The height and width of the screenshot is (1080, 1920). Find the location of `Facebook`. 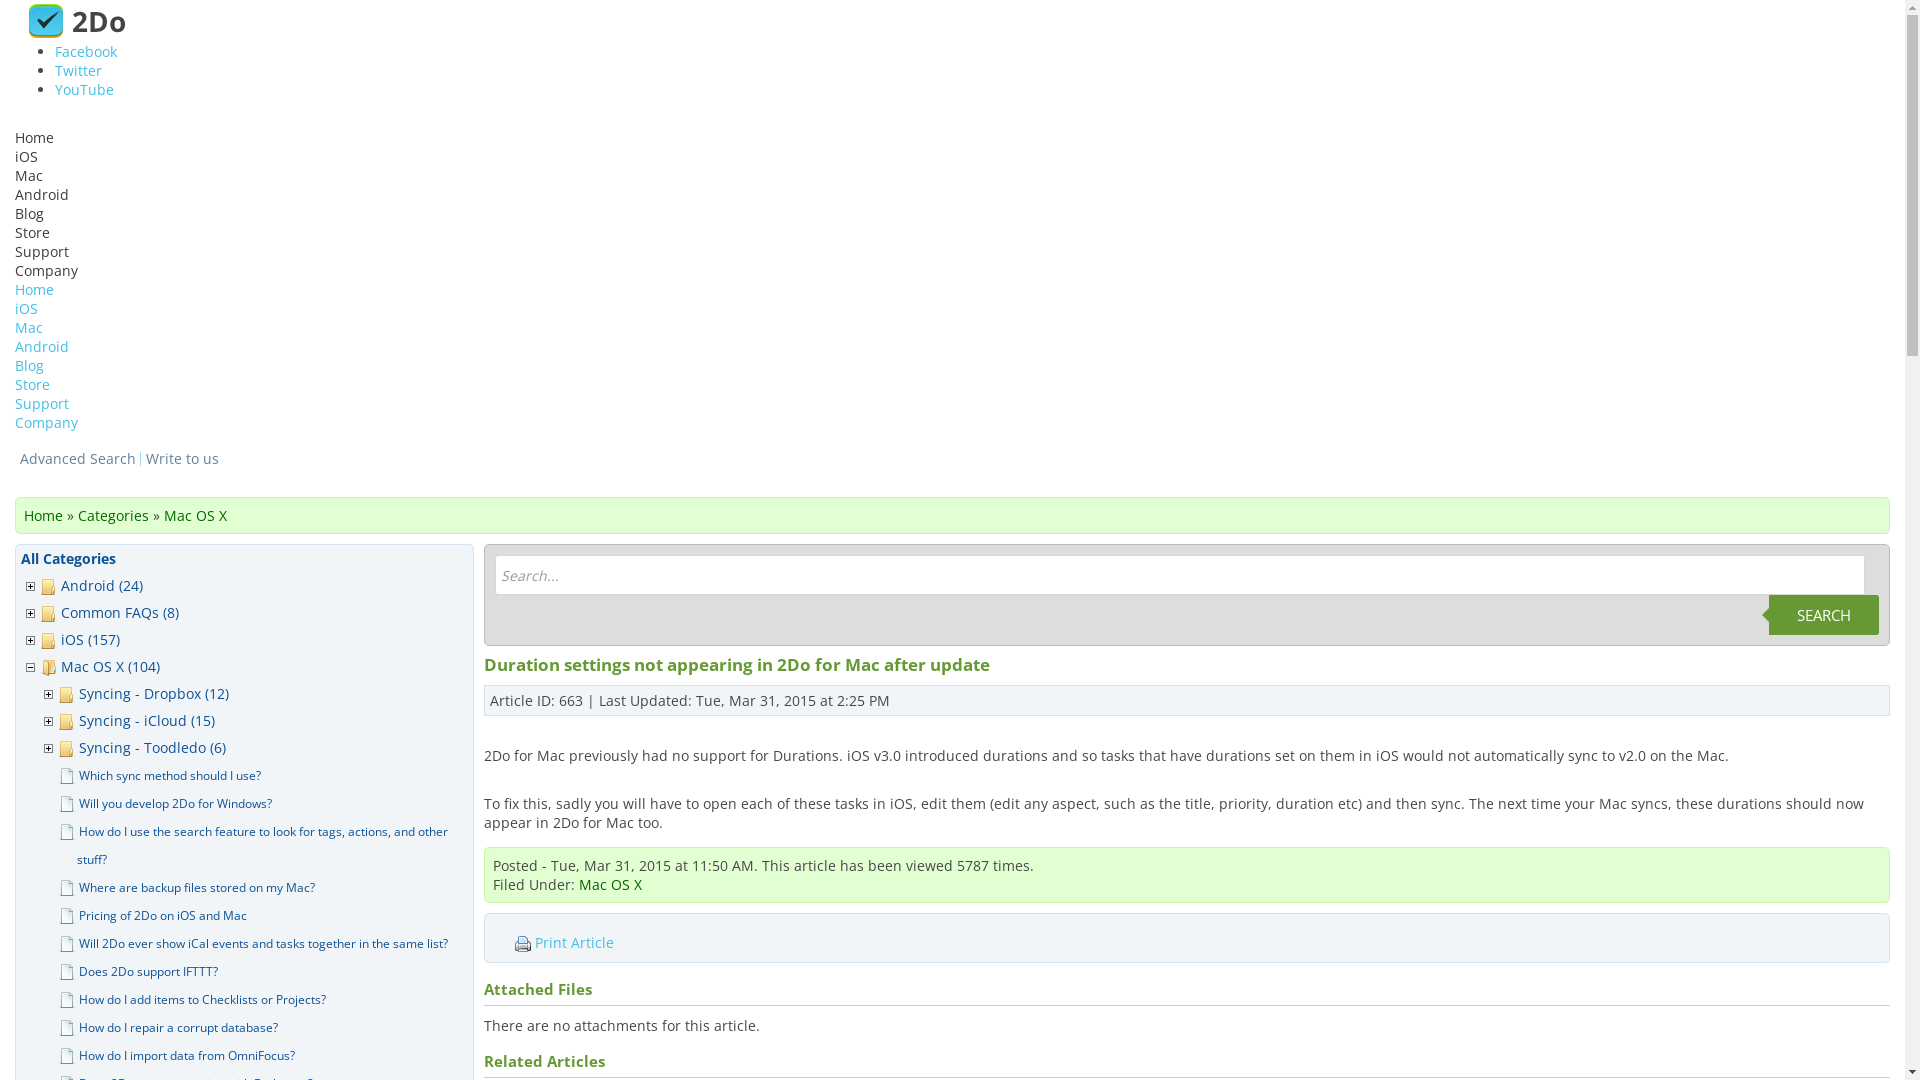

Facebook is located at coordinates (86, 52).